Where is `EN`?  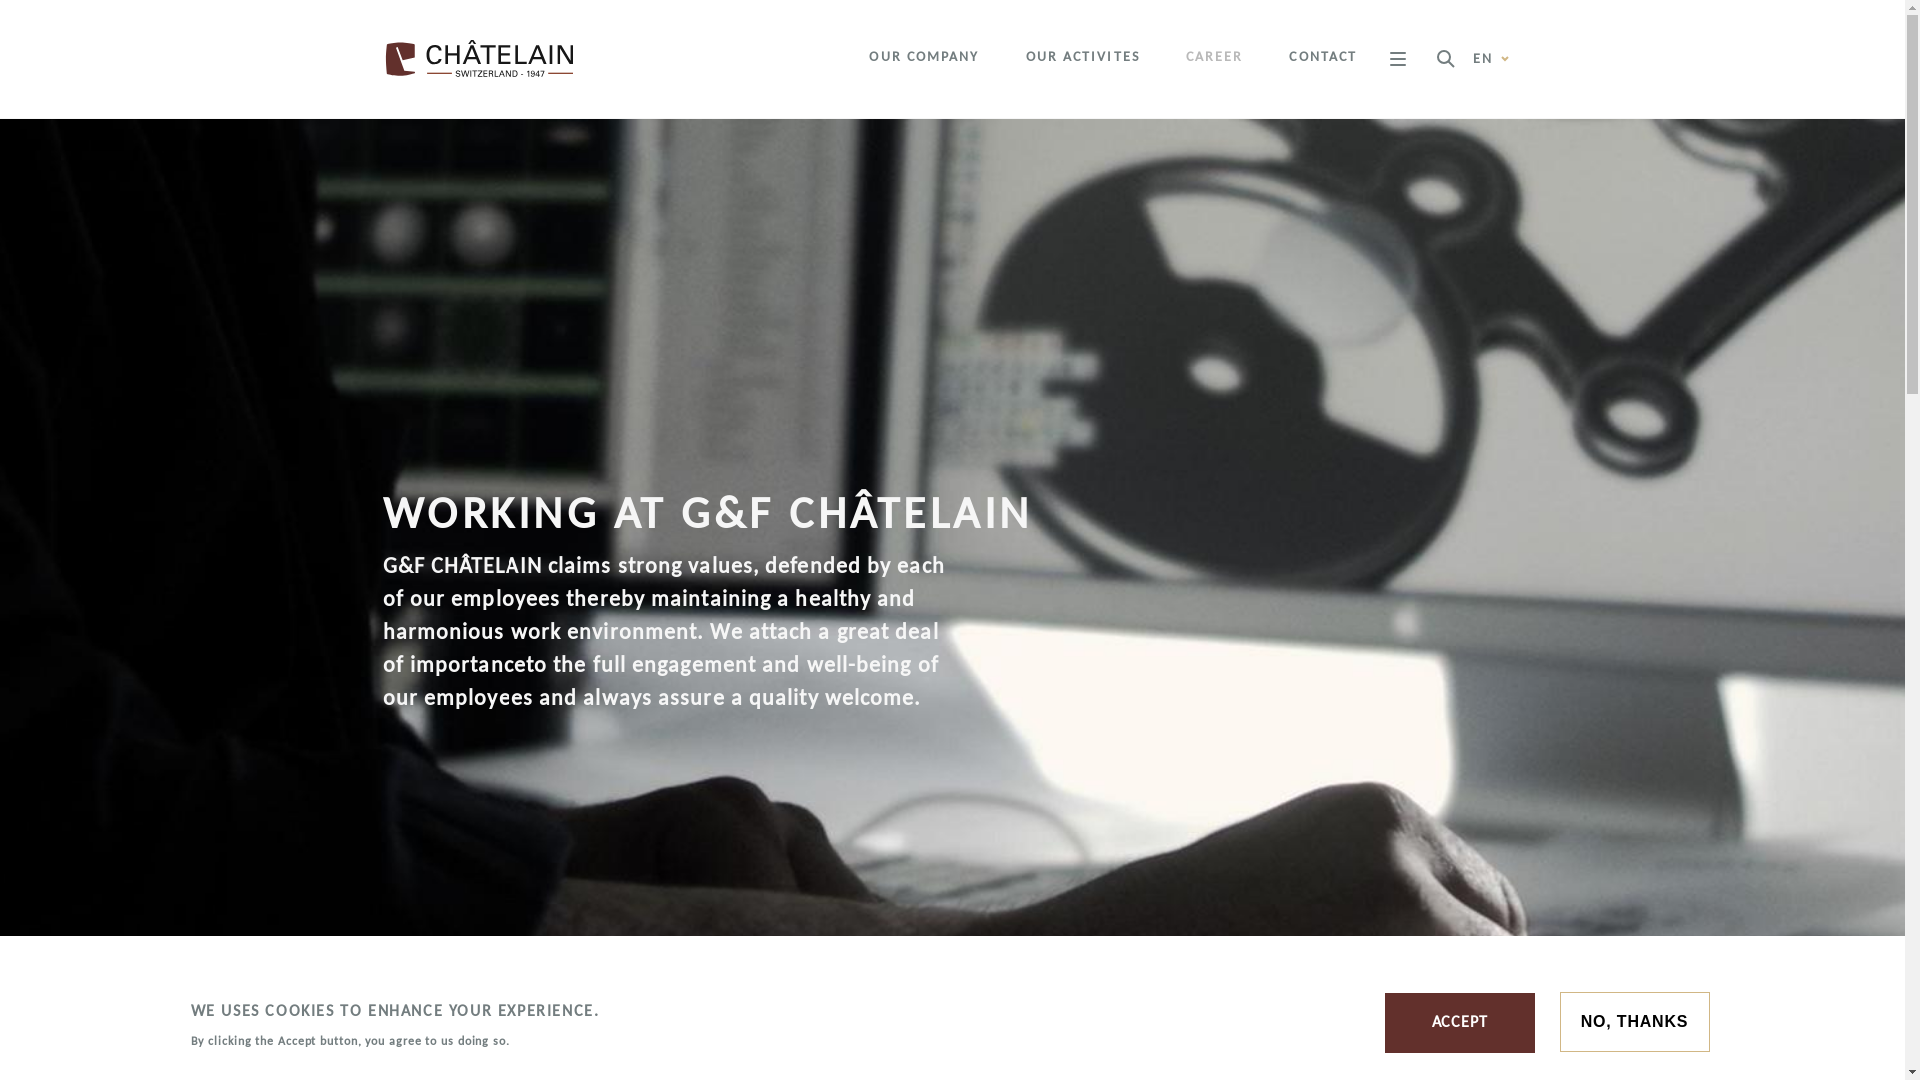 EN is located at coordinates (1492, 58).